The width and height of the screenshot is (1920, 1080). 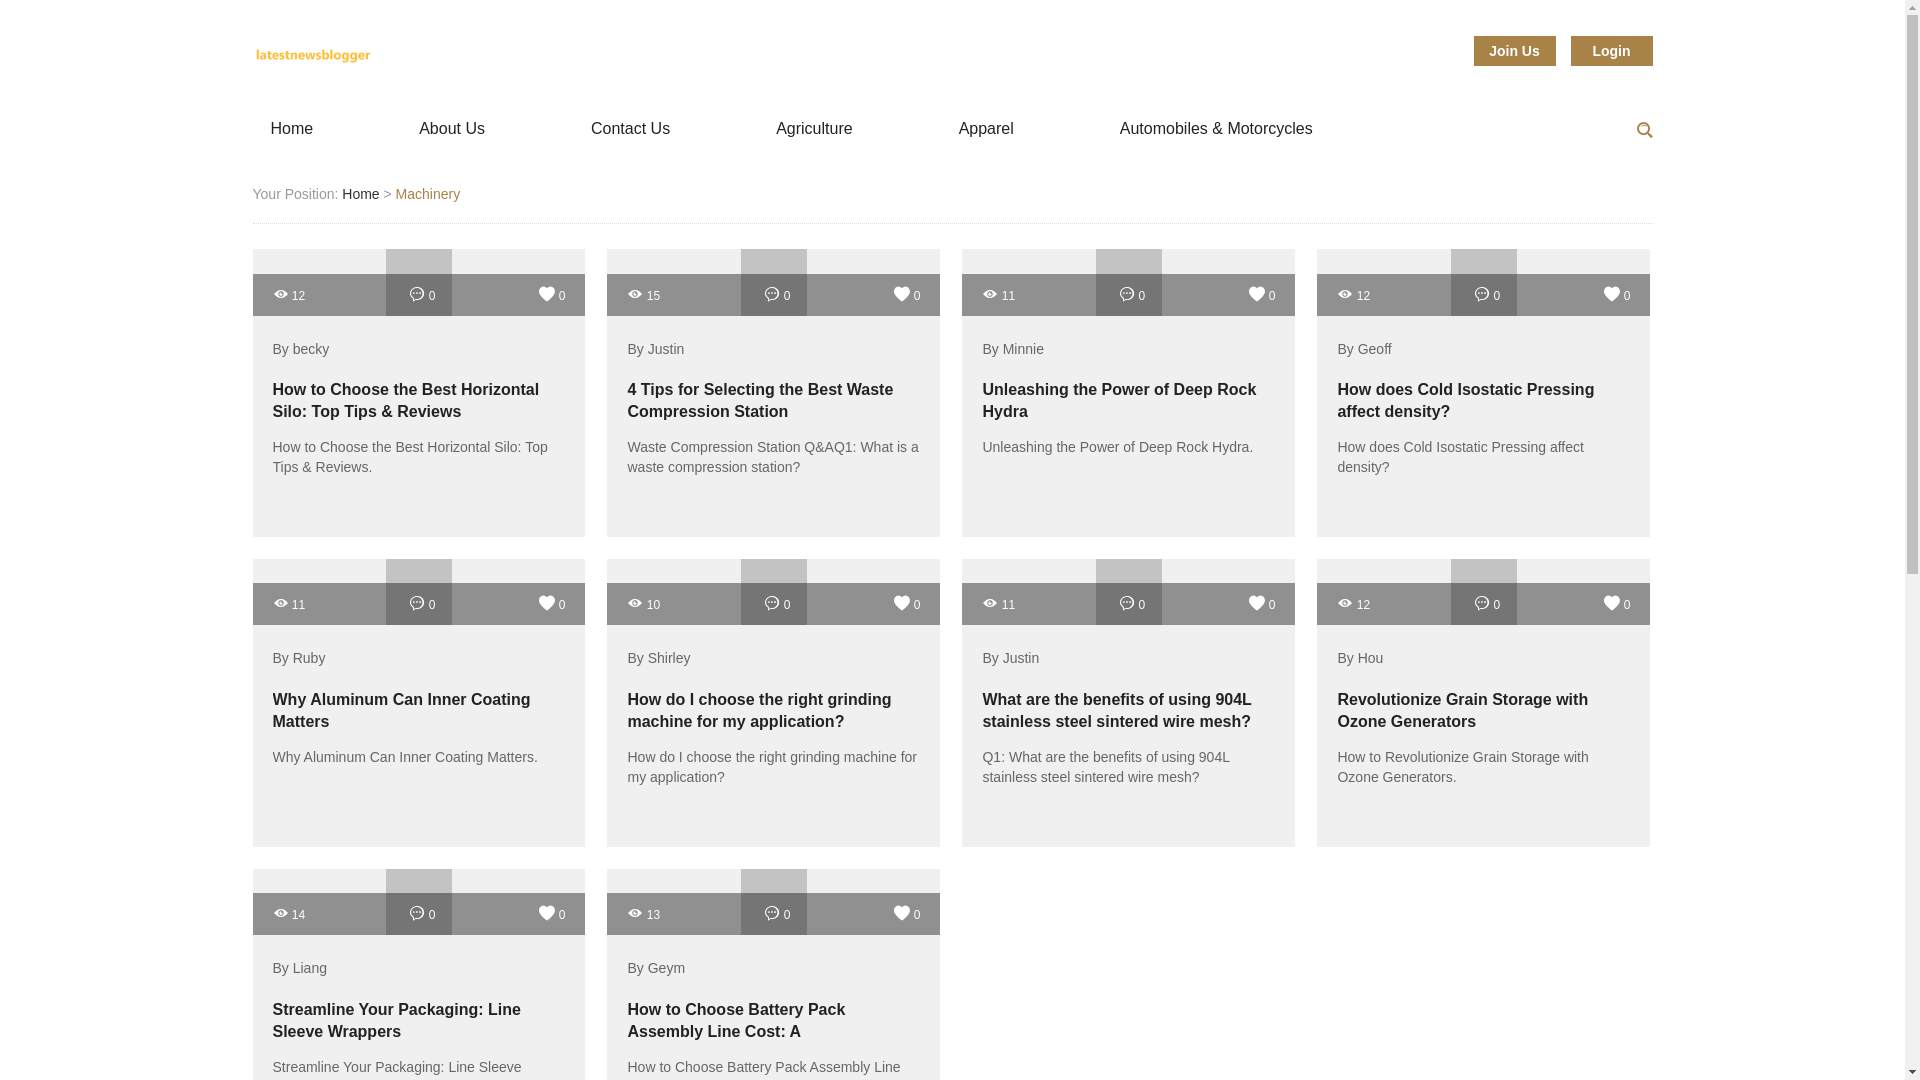 I want to click on Login, so click(x=1610, y=50).